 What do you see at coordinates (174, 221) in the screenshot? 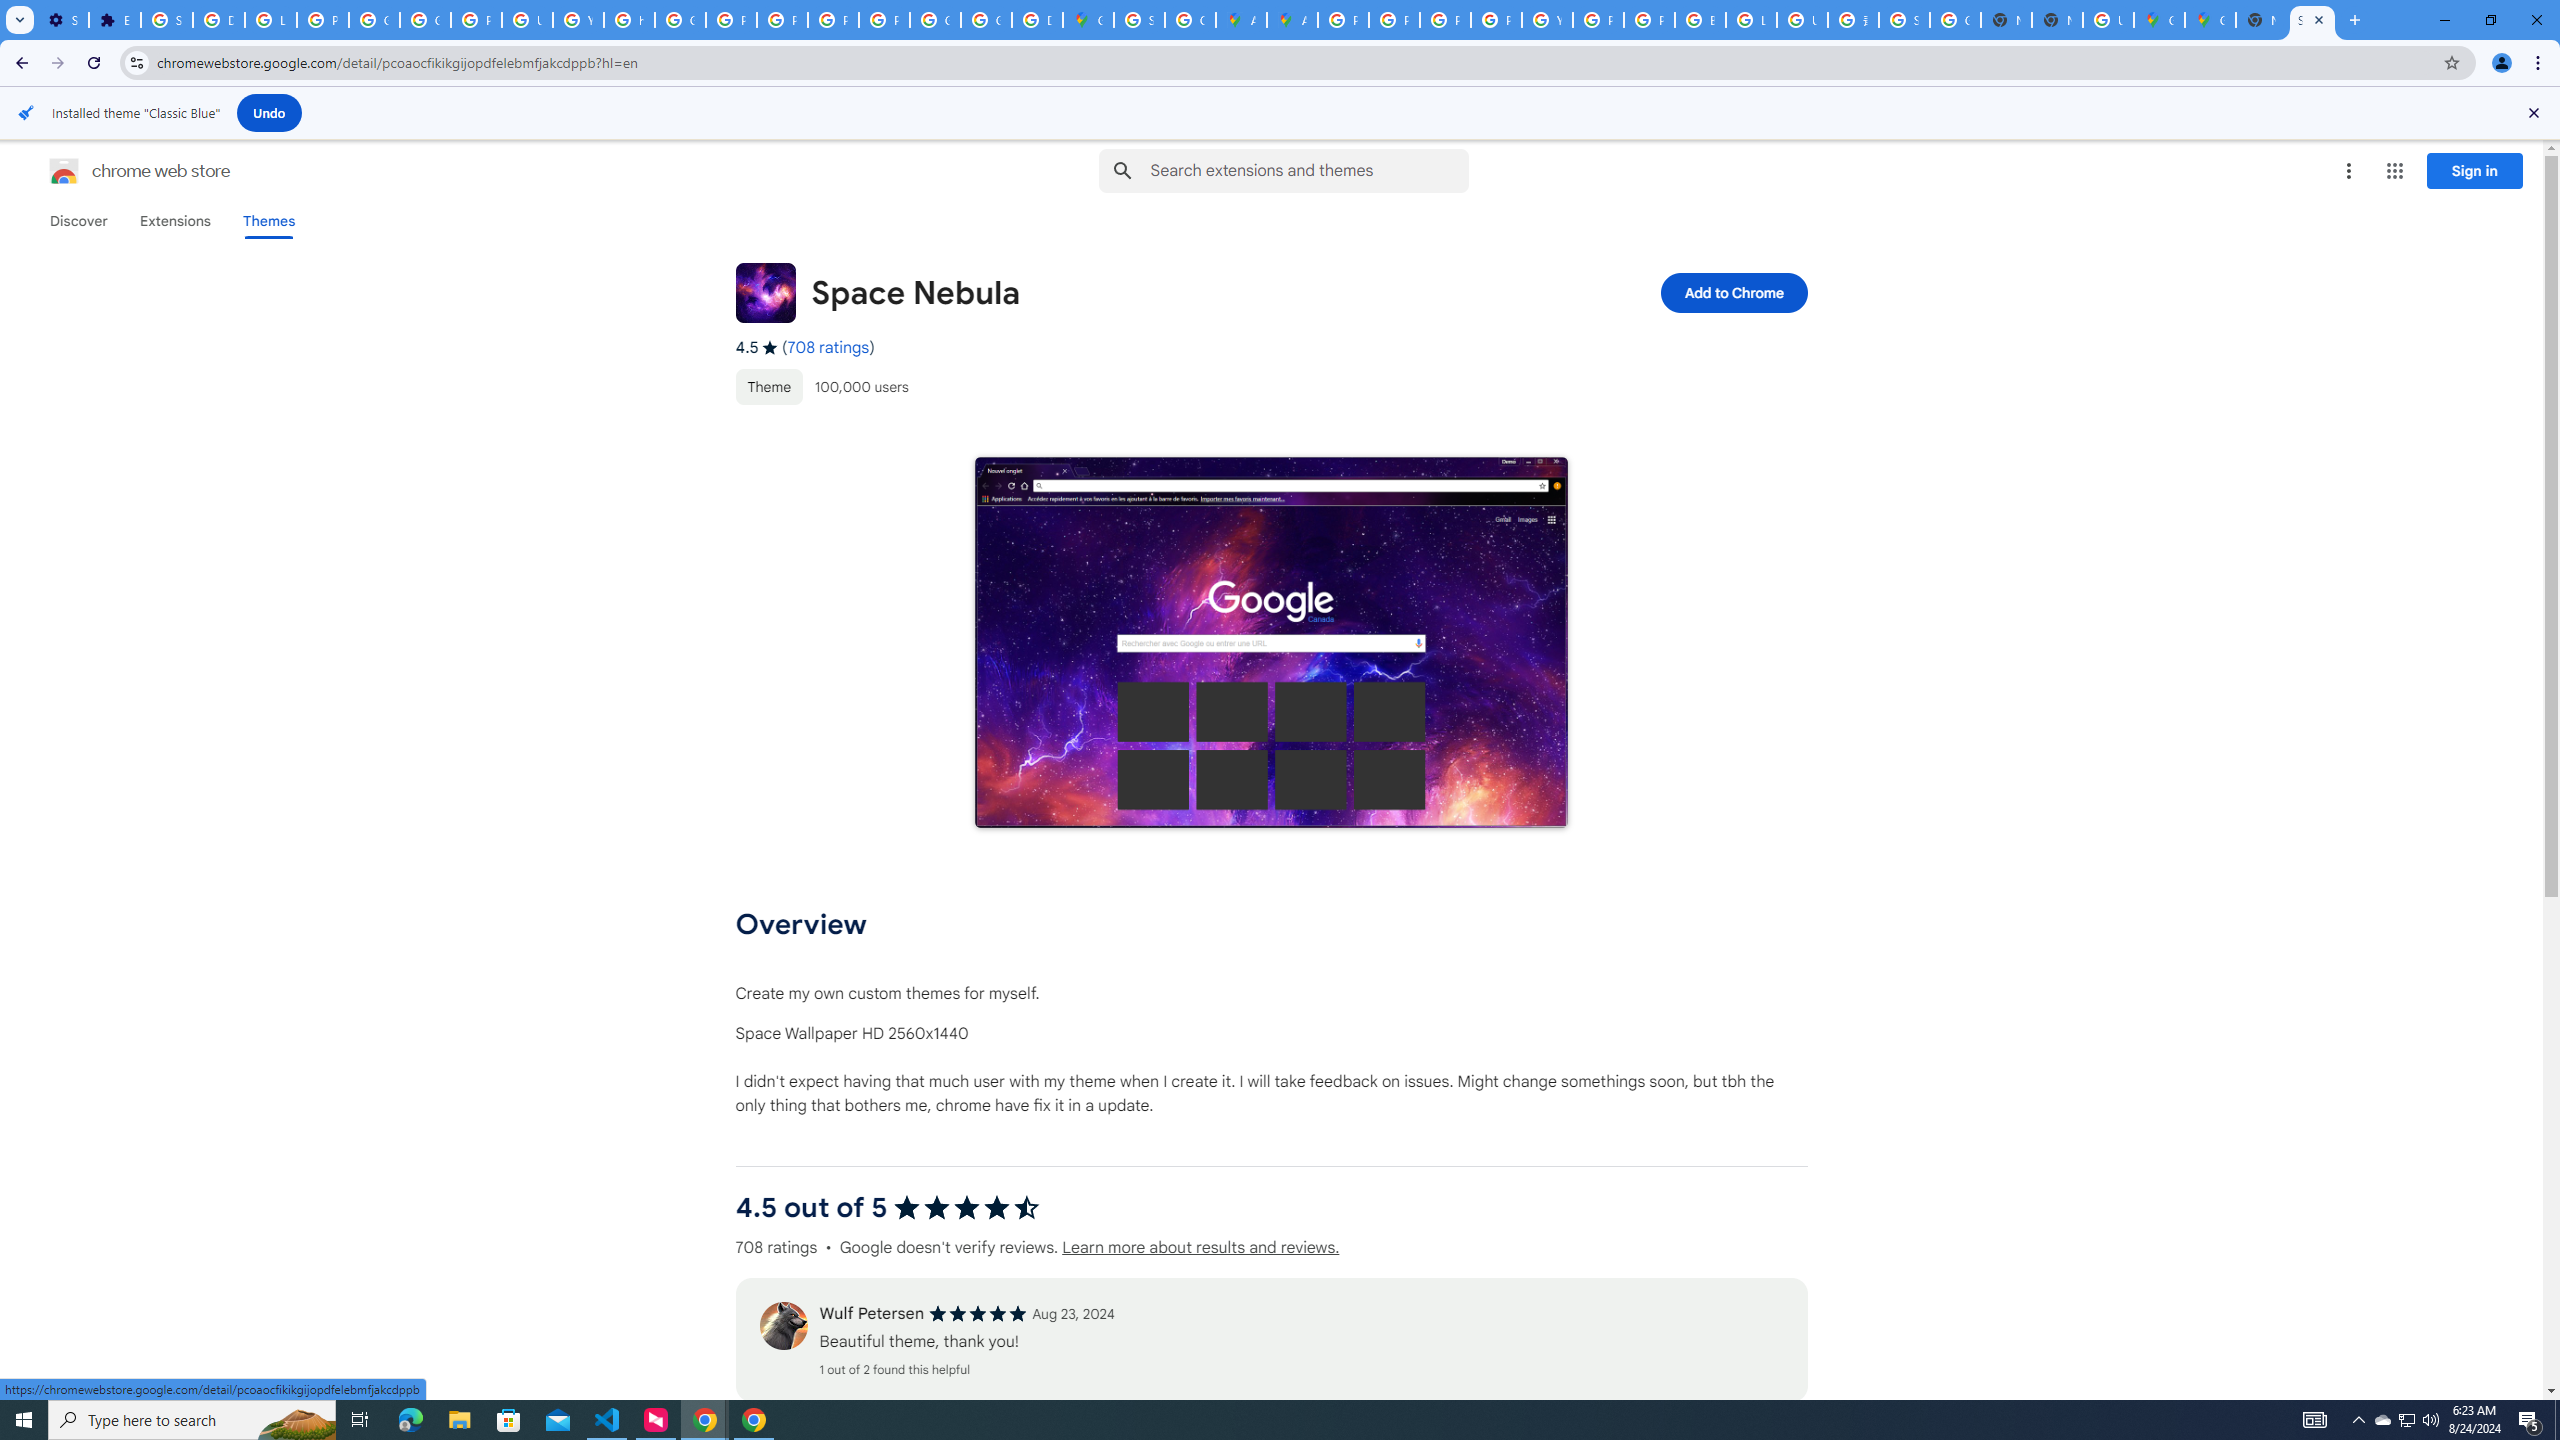
I see `Extensions` at bounding box center [174, 221].